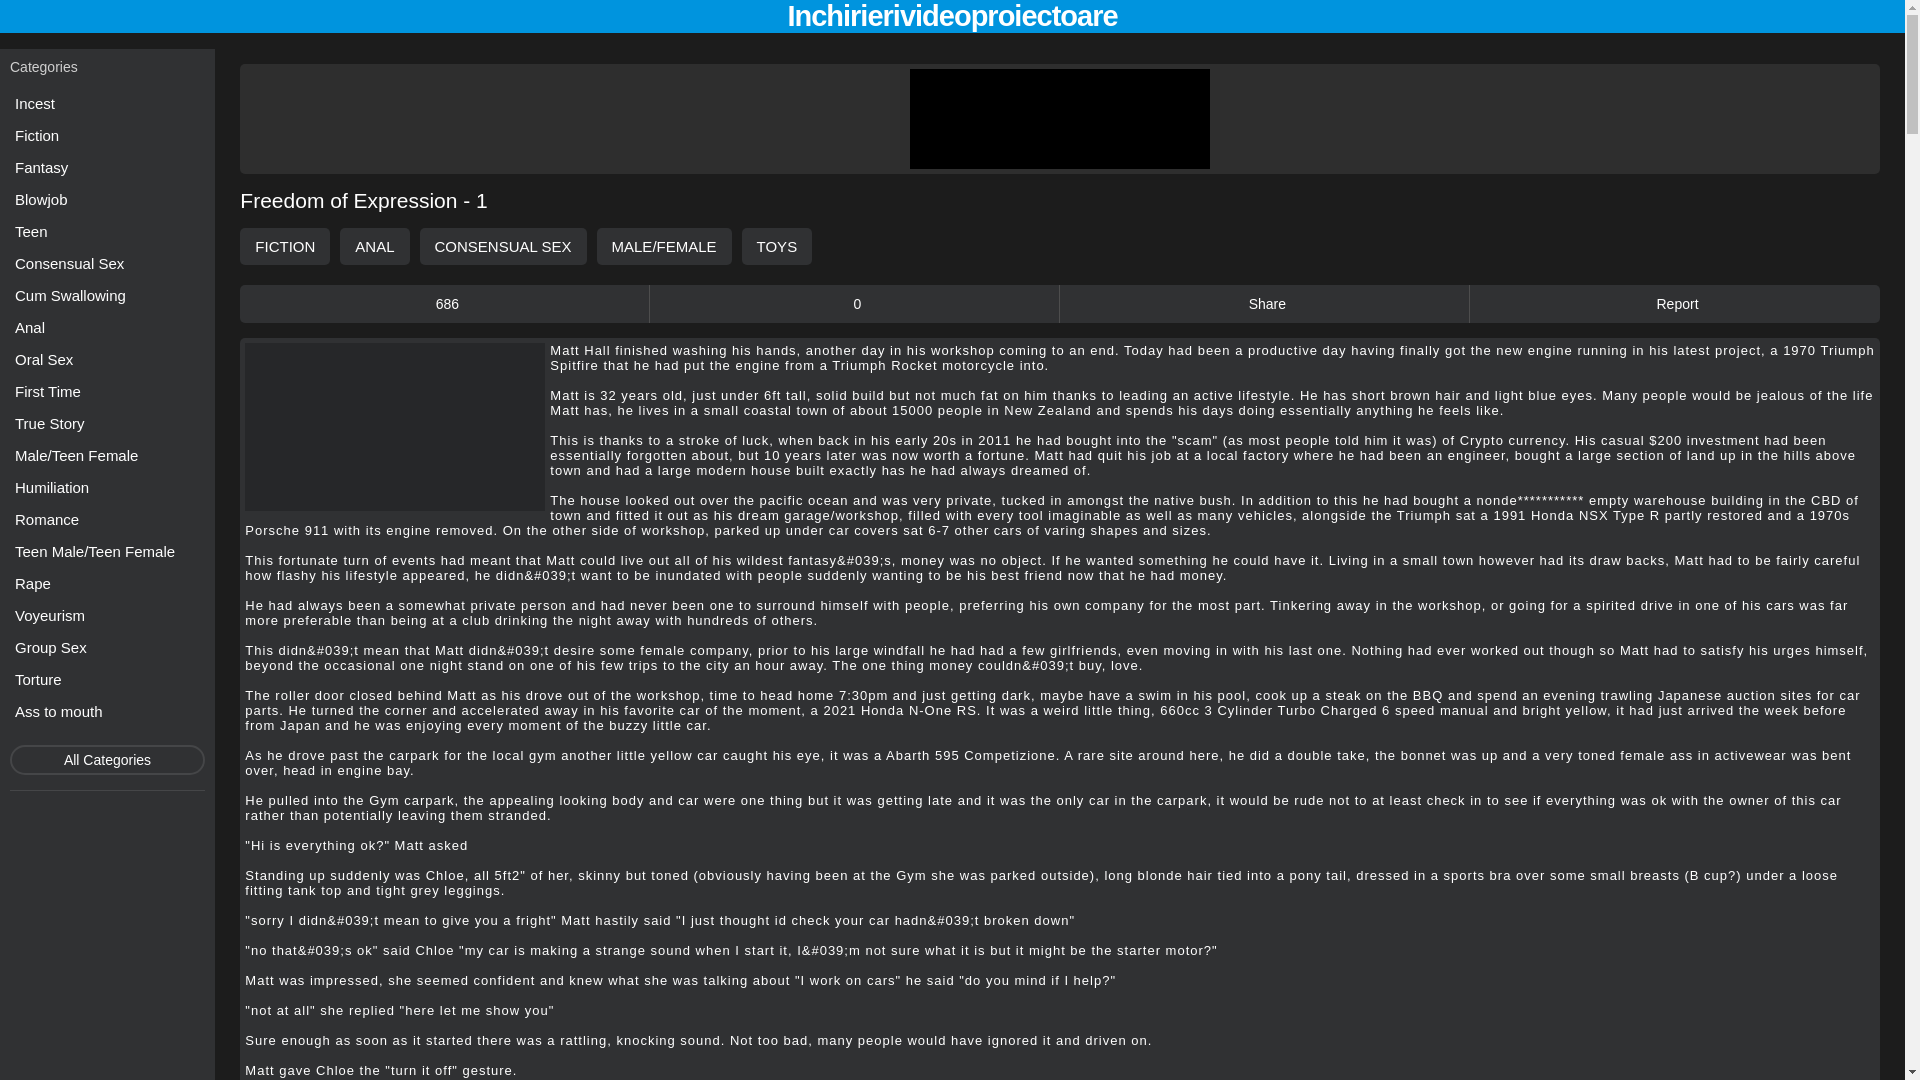  What do you see at coordinates (107, 488) in the screenshot?
I see `Humiliation` at bounding box center [107, 488].